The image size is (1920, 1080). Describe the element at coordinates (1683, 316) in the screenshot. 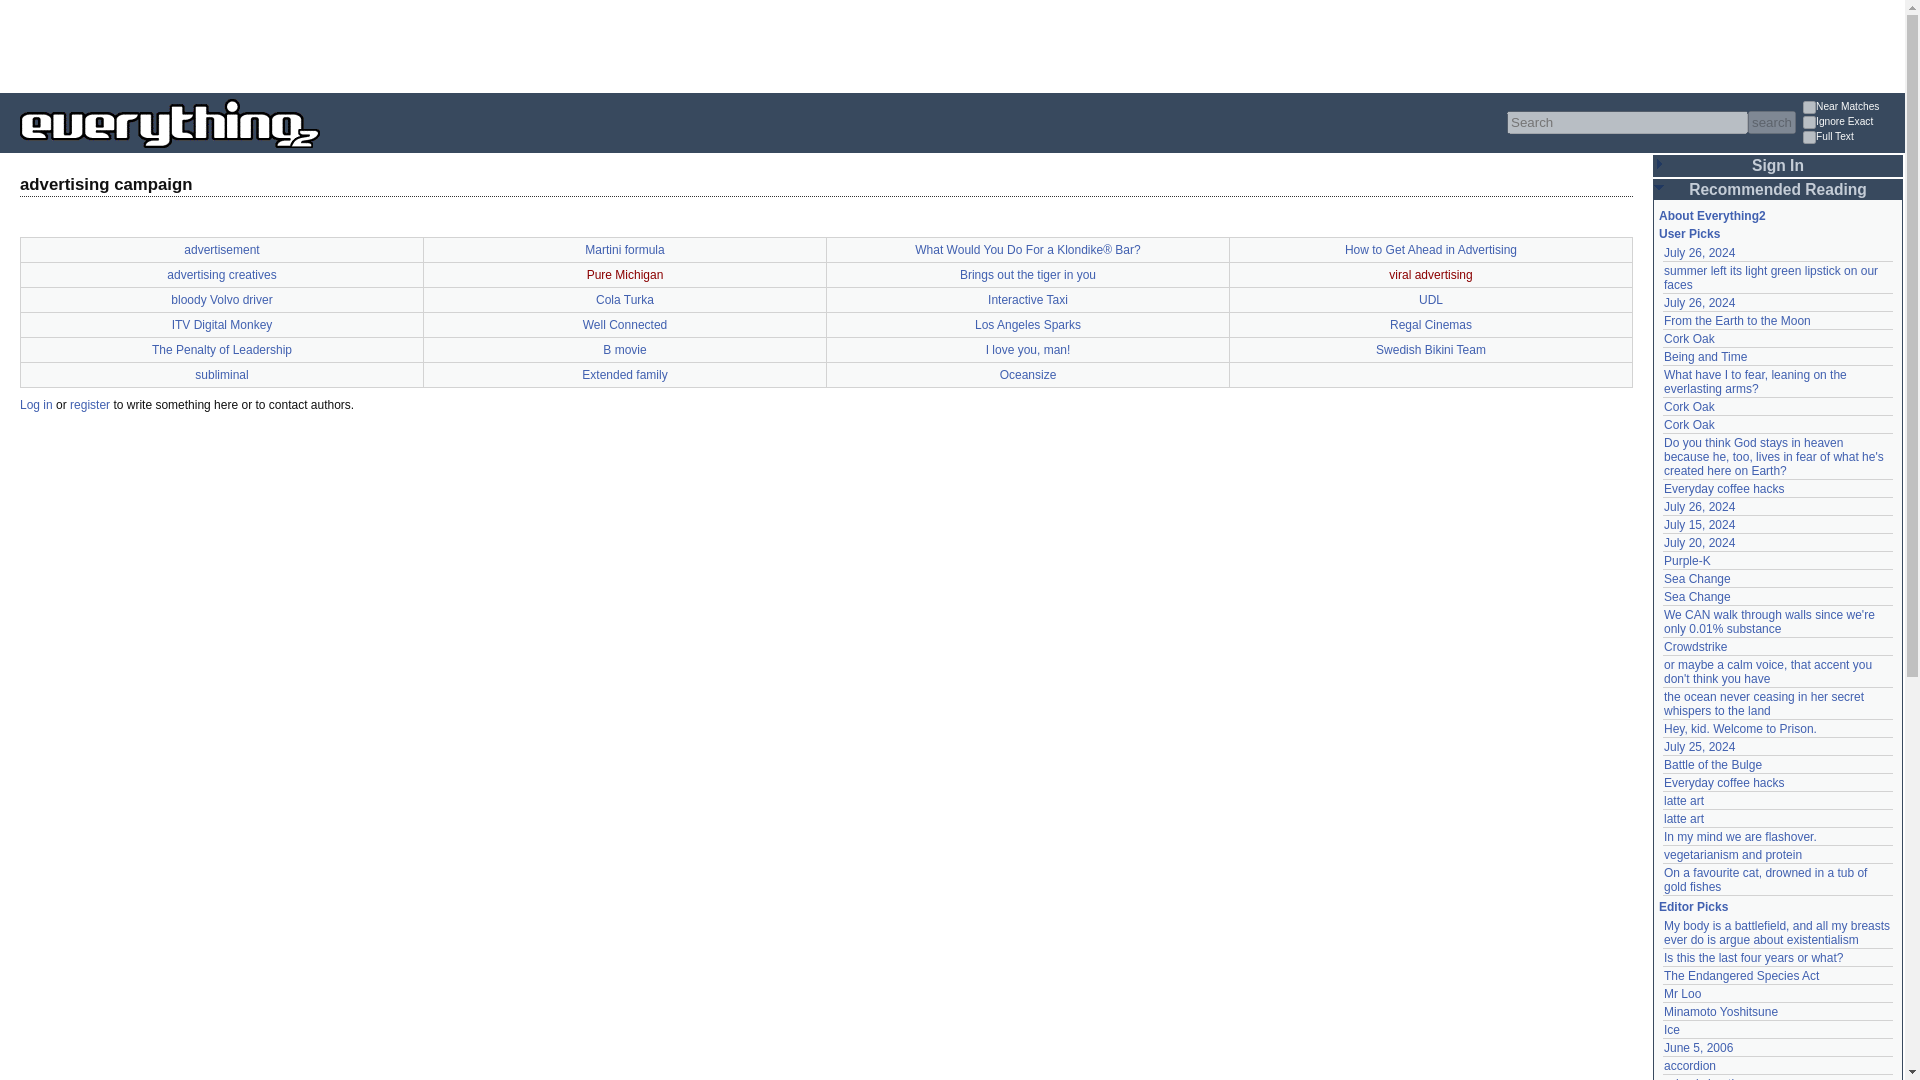

I see `Login` at that location.